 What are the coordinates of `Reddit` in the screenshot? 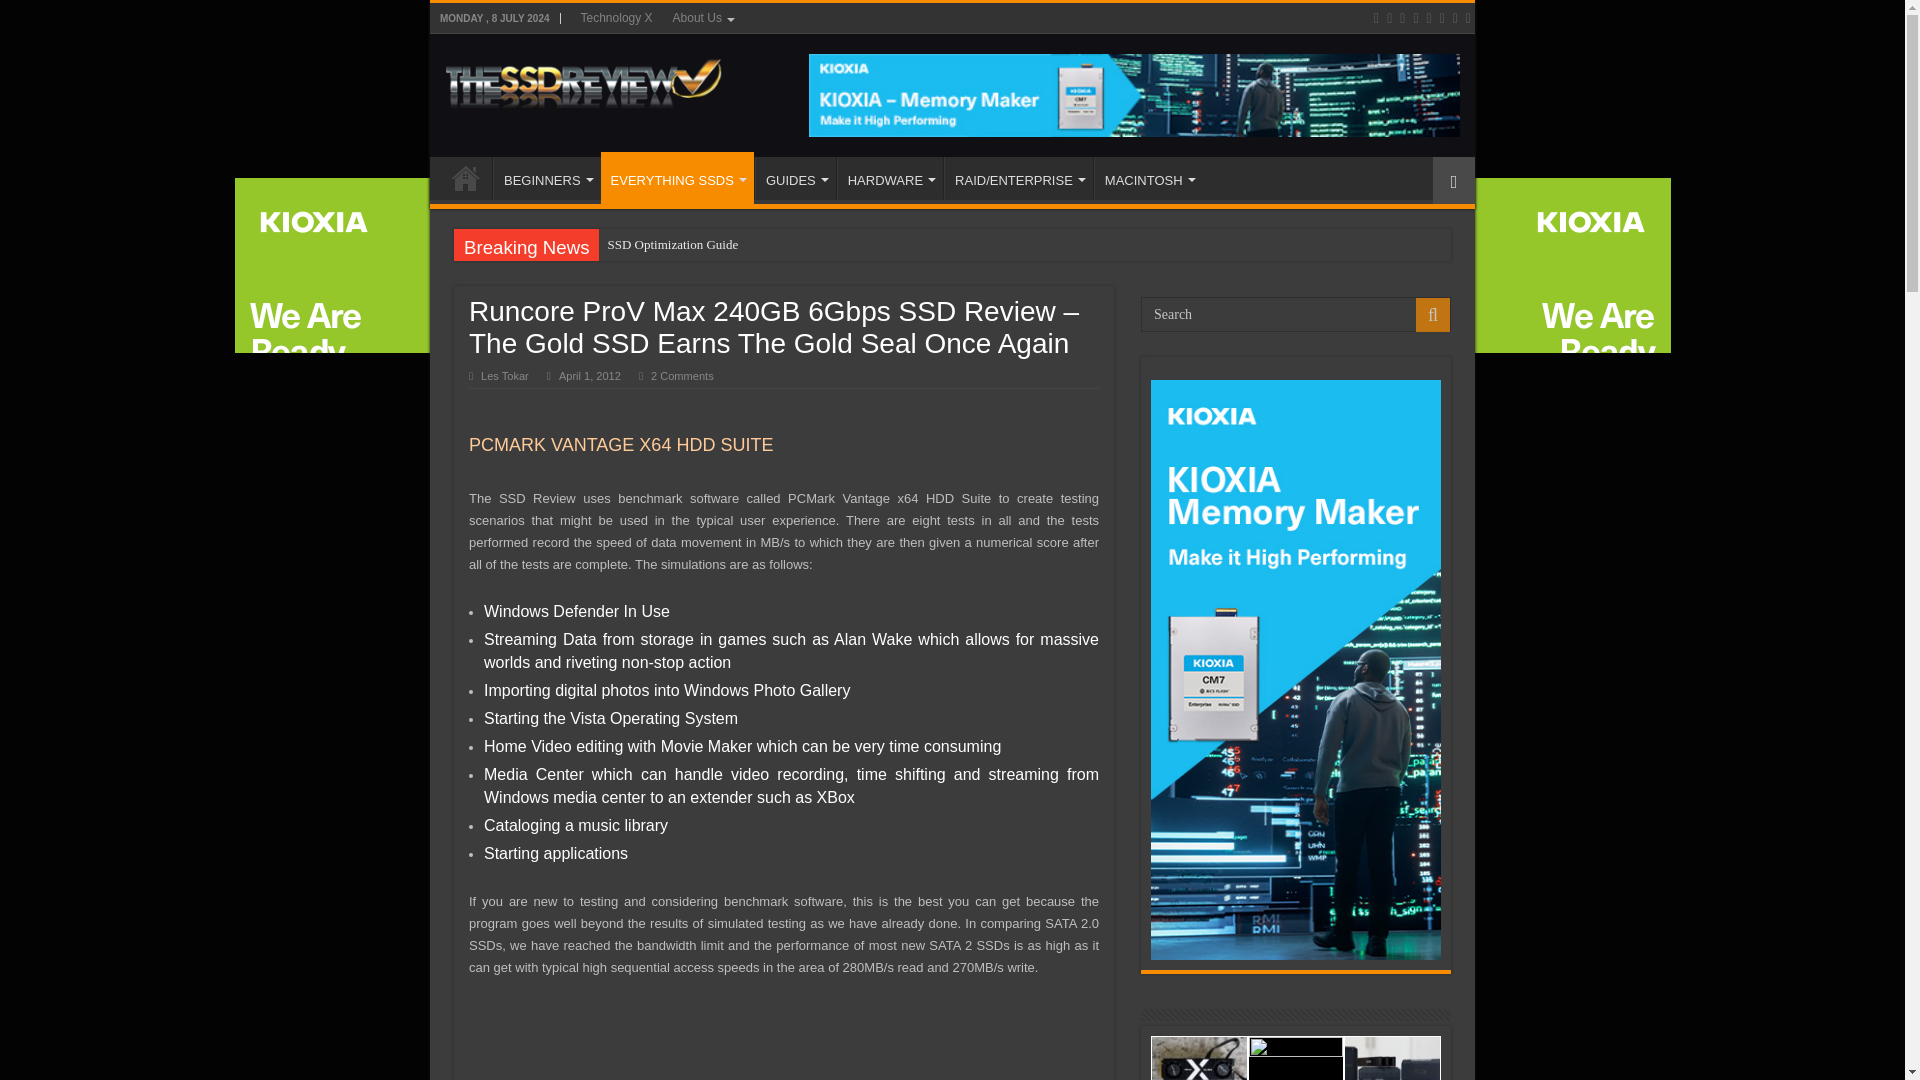 It's located at (1428, 18).